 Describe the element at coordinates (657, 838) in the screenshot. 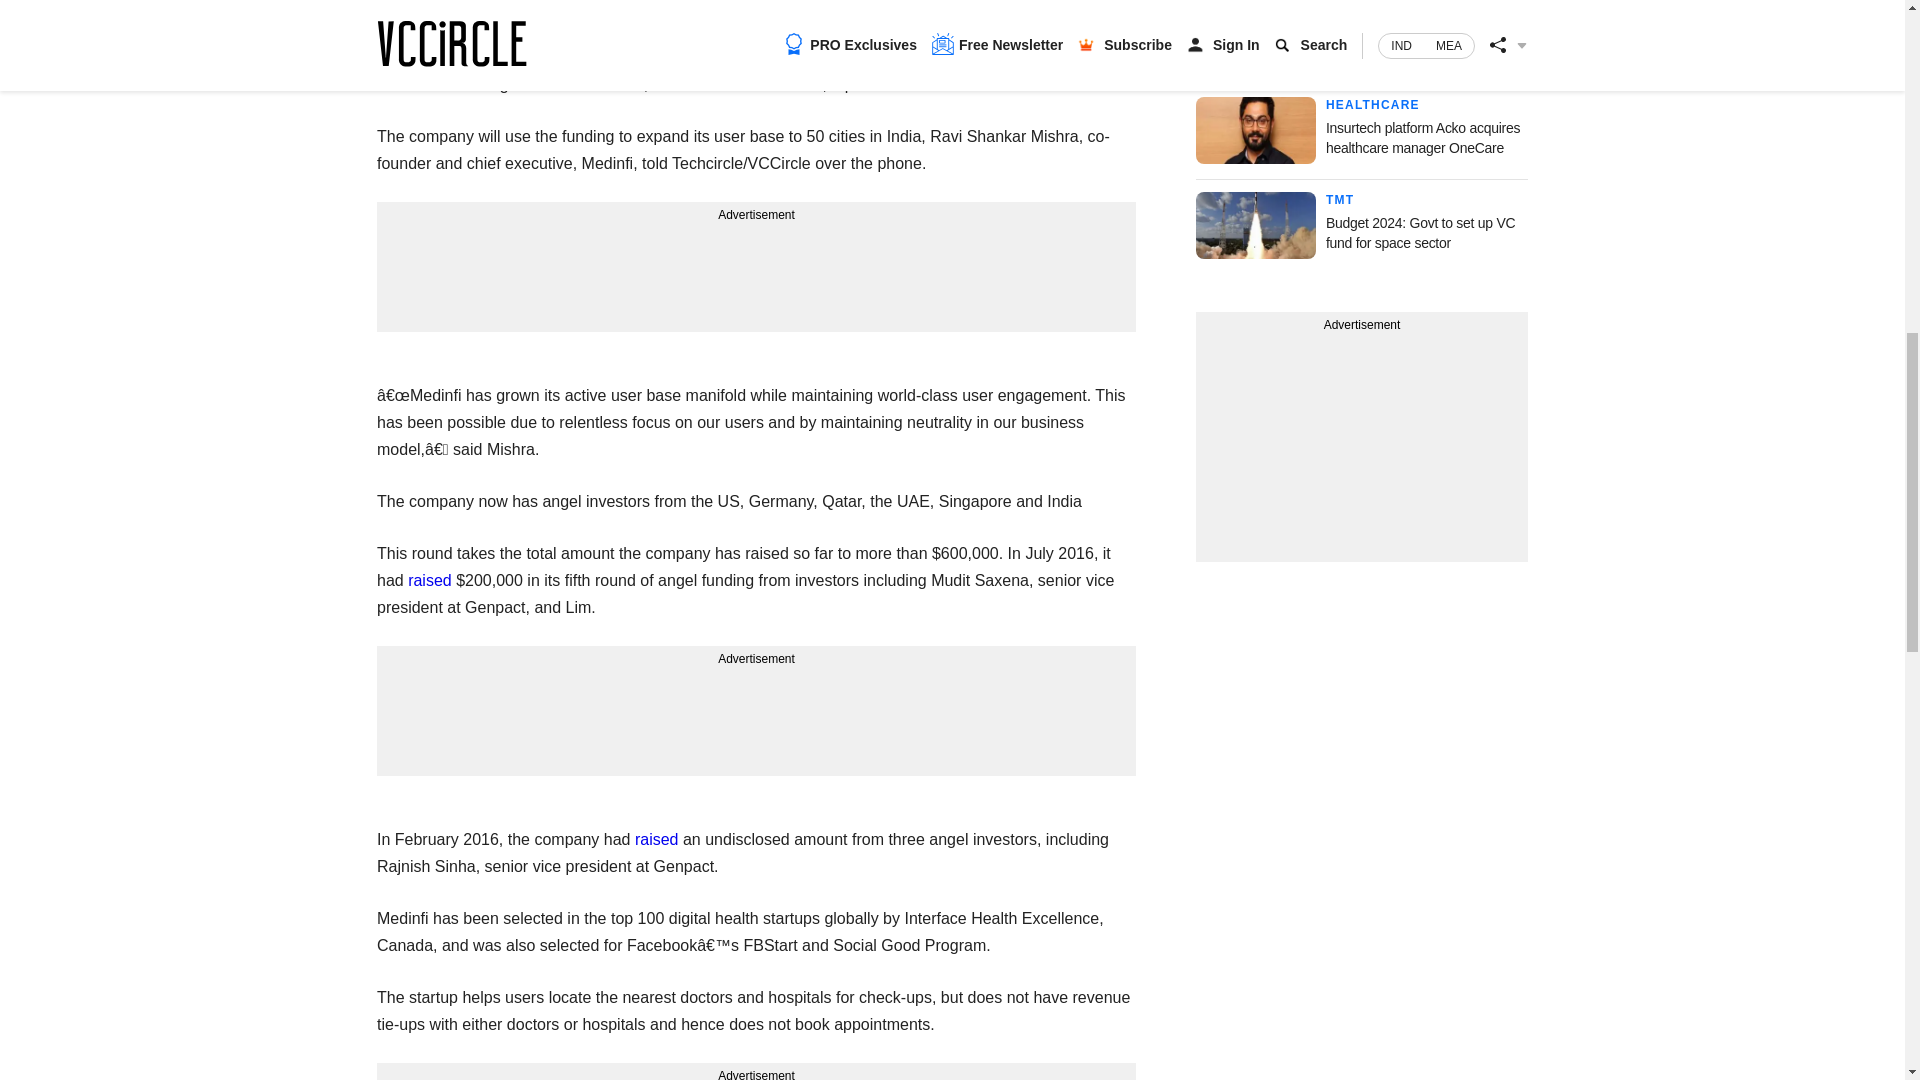

I see `raised` at that location.